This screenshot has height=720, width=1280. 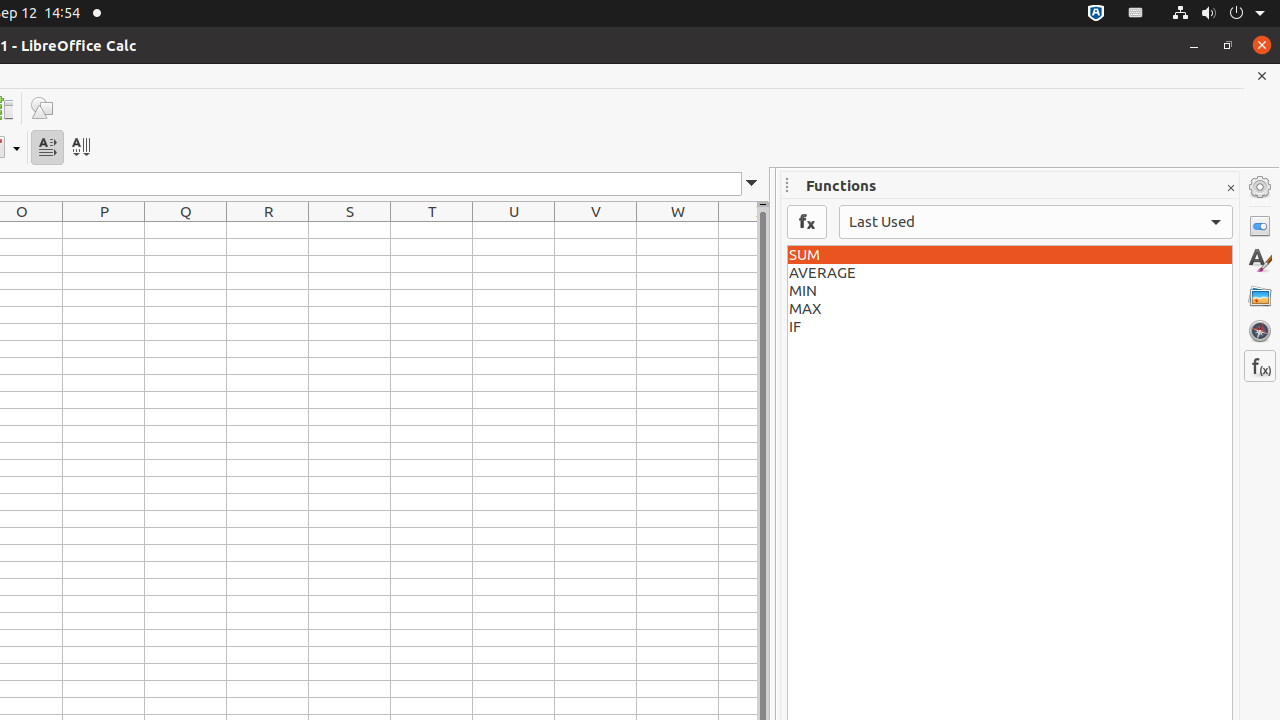 What do you see at coordinates (268, 230) in the screenshot?
I see `R1` at bounding box center [268, 230].